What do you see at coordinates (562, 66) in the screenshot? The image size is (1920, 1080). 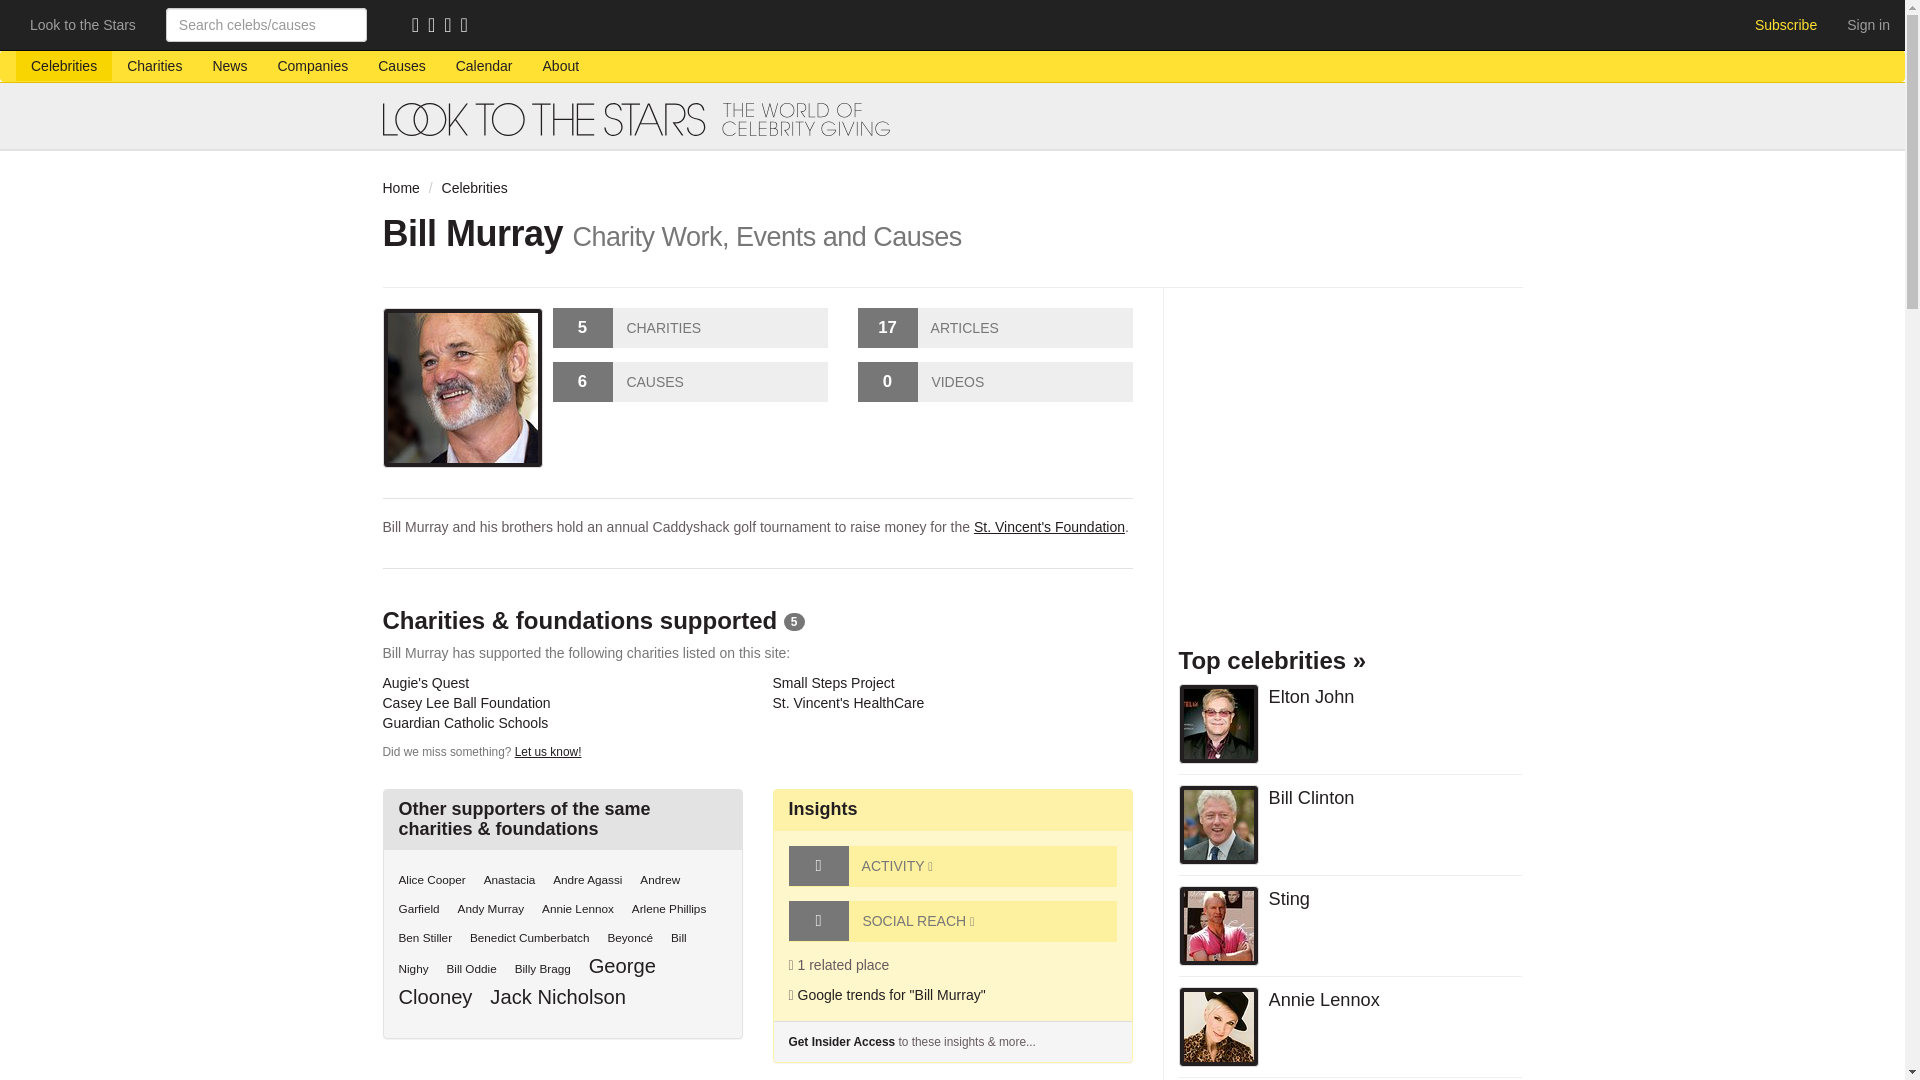 I see `About` at bounding box center [562, 66].